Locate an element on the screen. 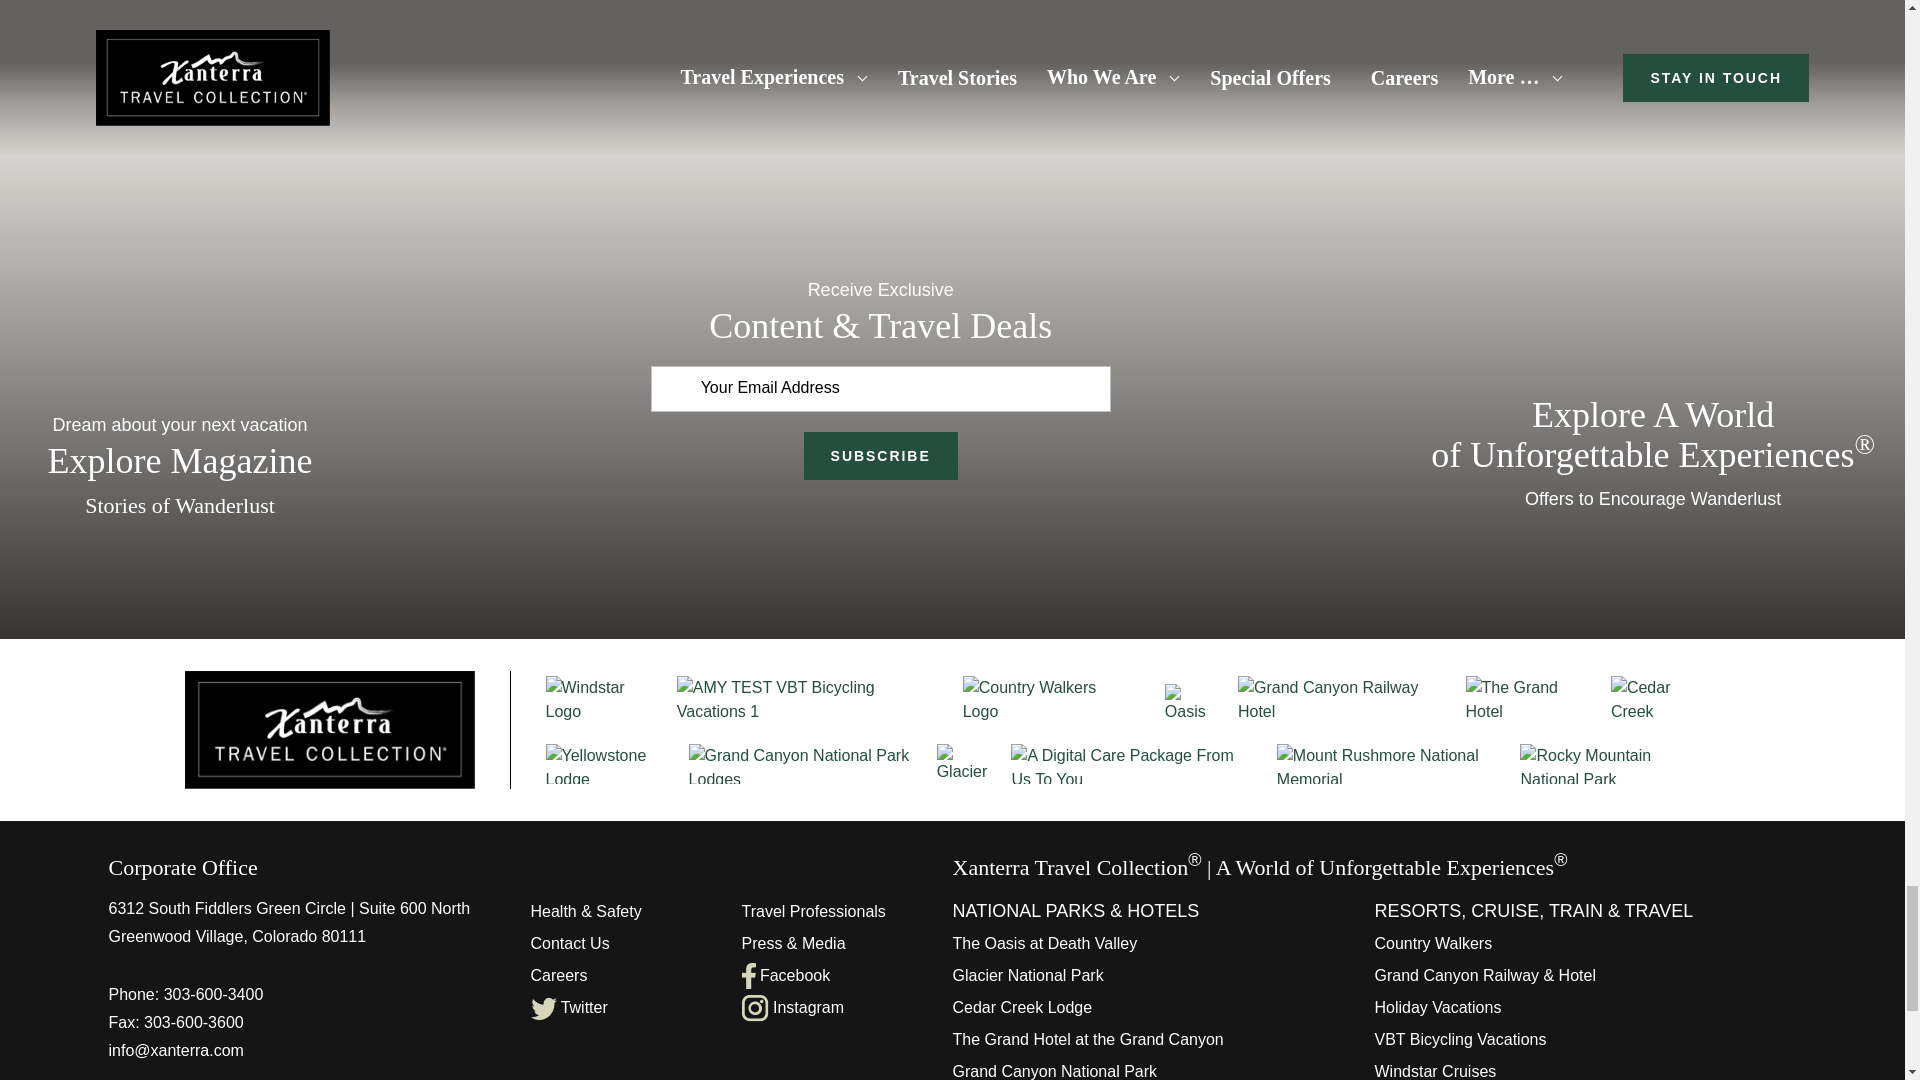 The image size is (1920, 1080). Current Offers is located at coordinates (1652, 376).